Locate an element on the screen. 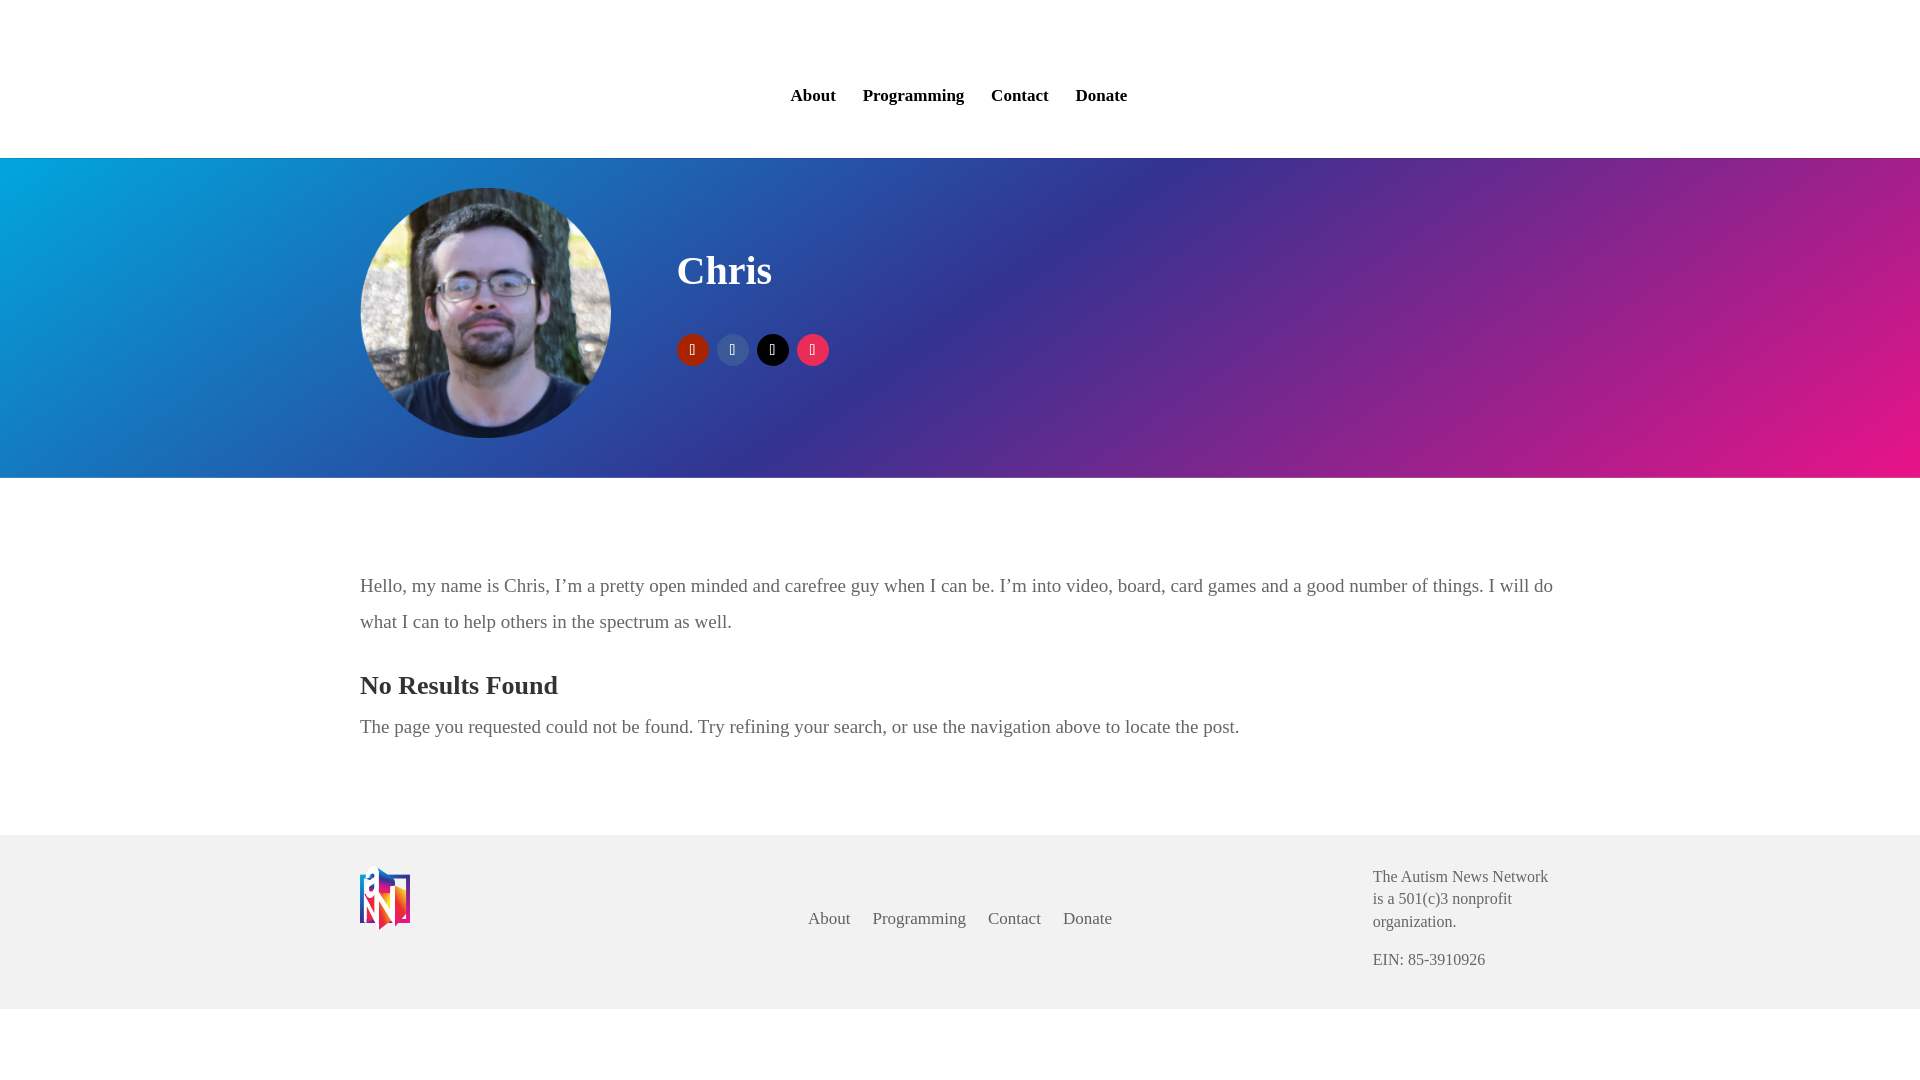  Programming is located at coordinates (918, 922).